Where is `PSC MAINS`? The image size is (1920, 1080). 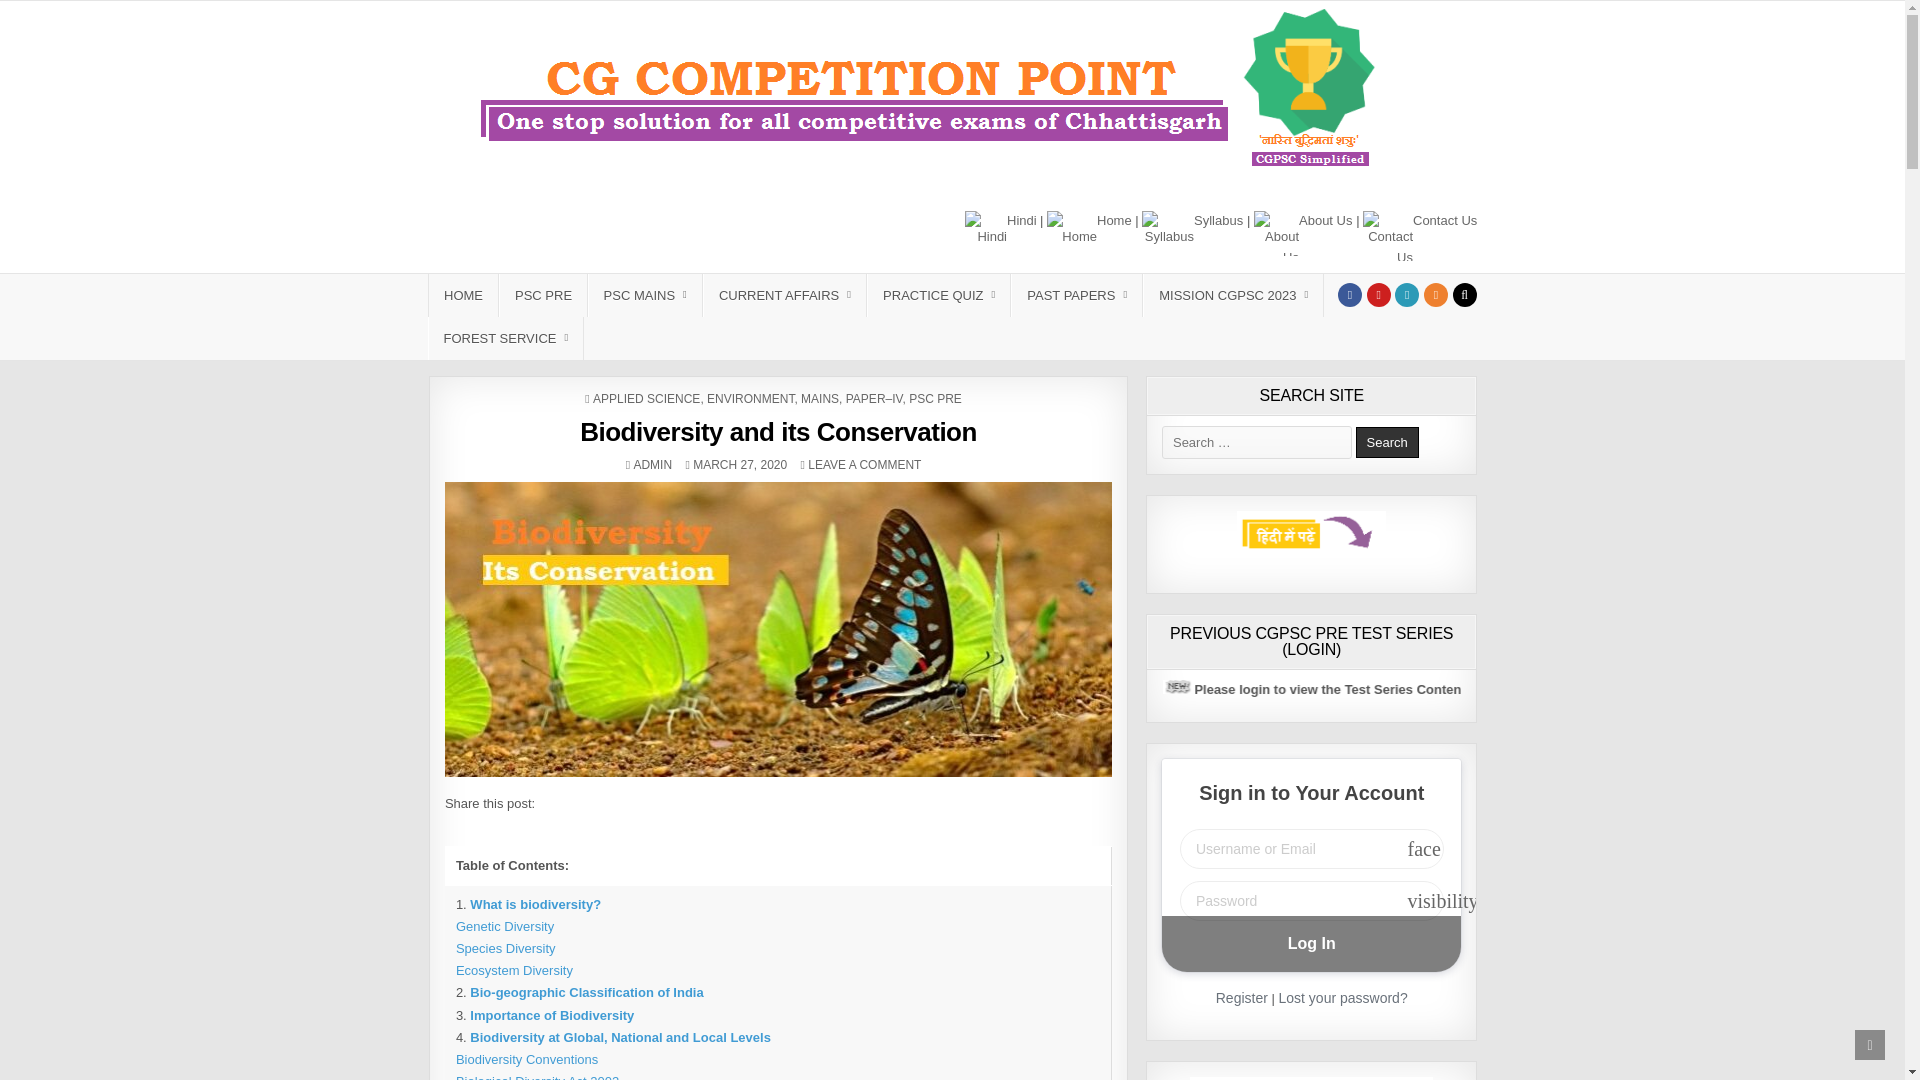 PSC MAINS is located at coordinates (644, 296).